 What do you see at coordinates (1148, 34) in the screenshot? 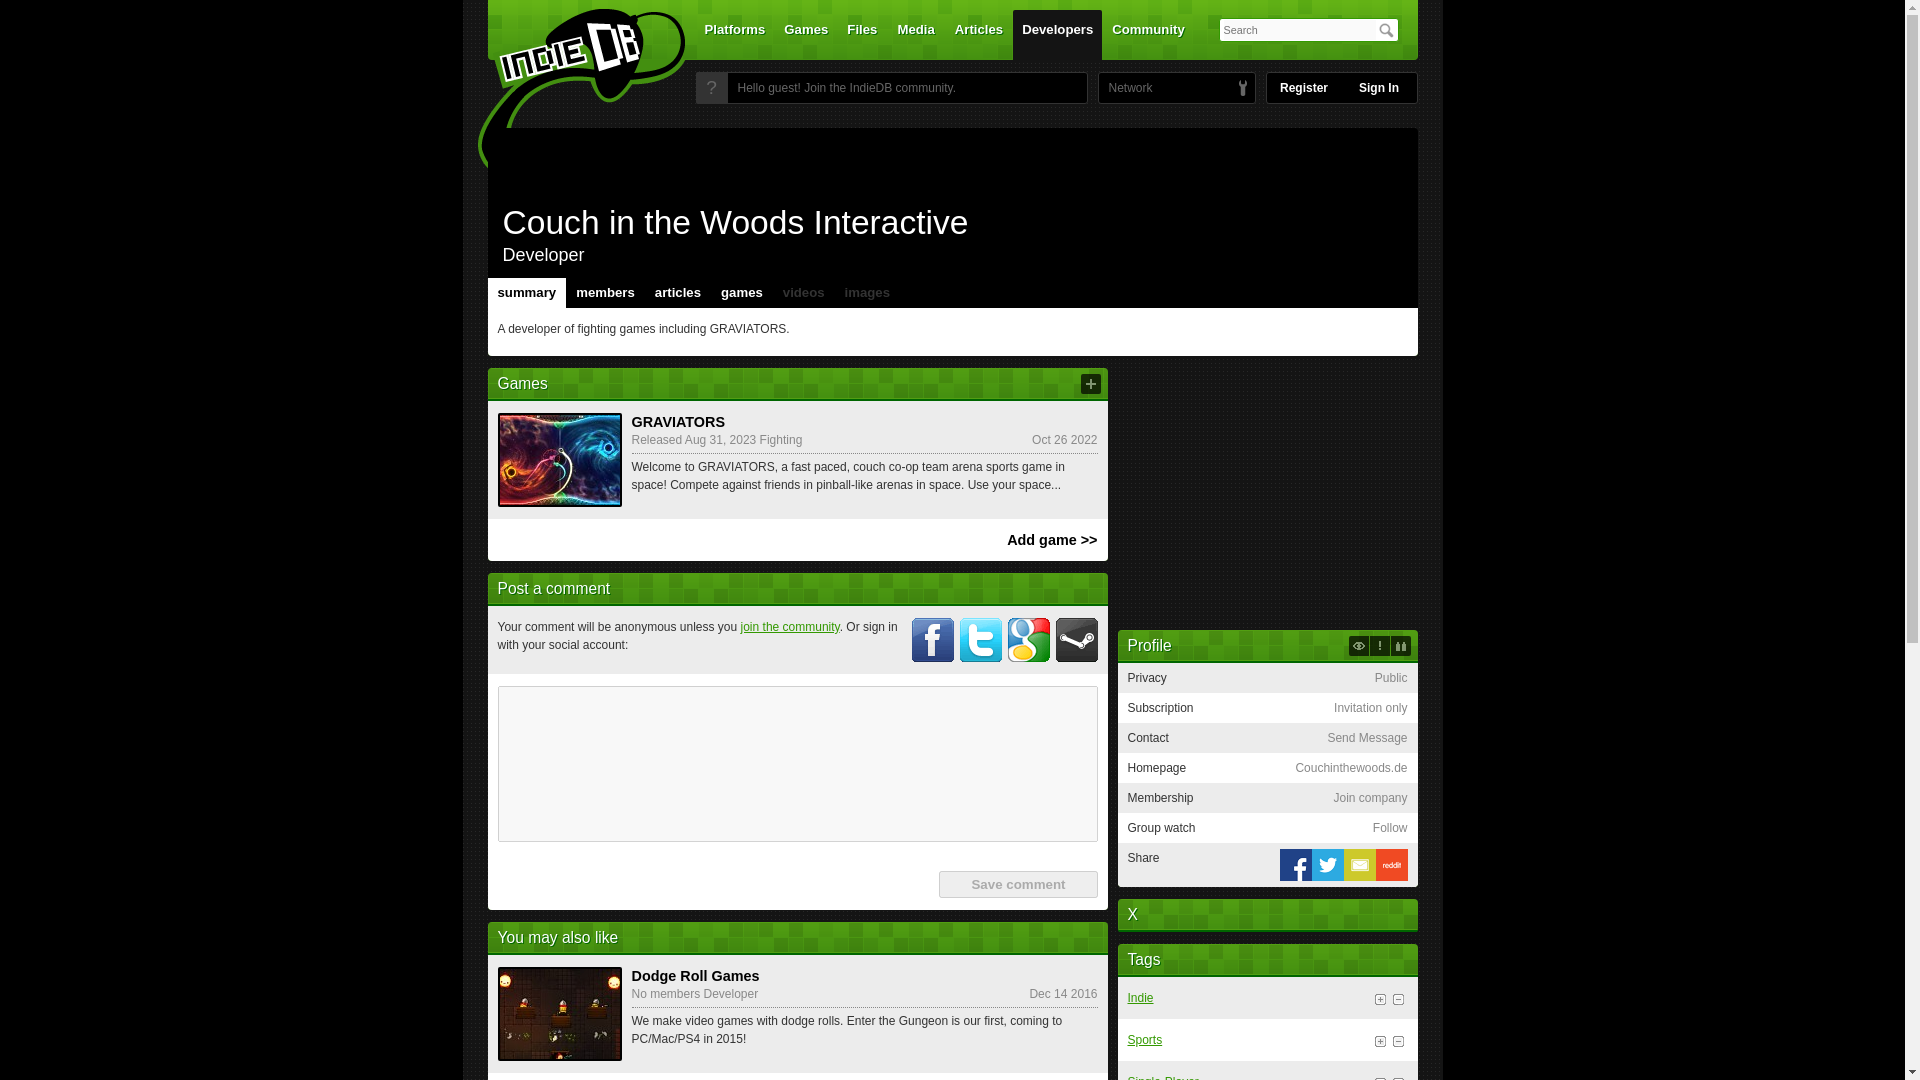
I see `Community` at bounding box center [1148, 34].